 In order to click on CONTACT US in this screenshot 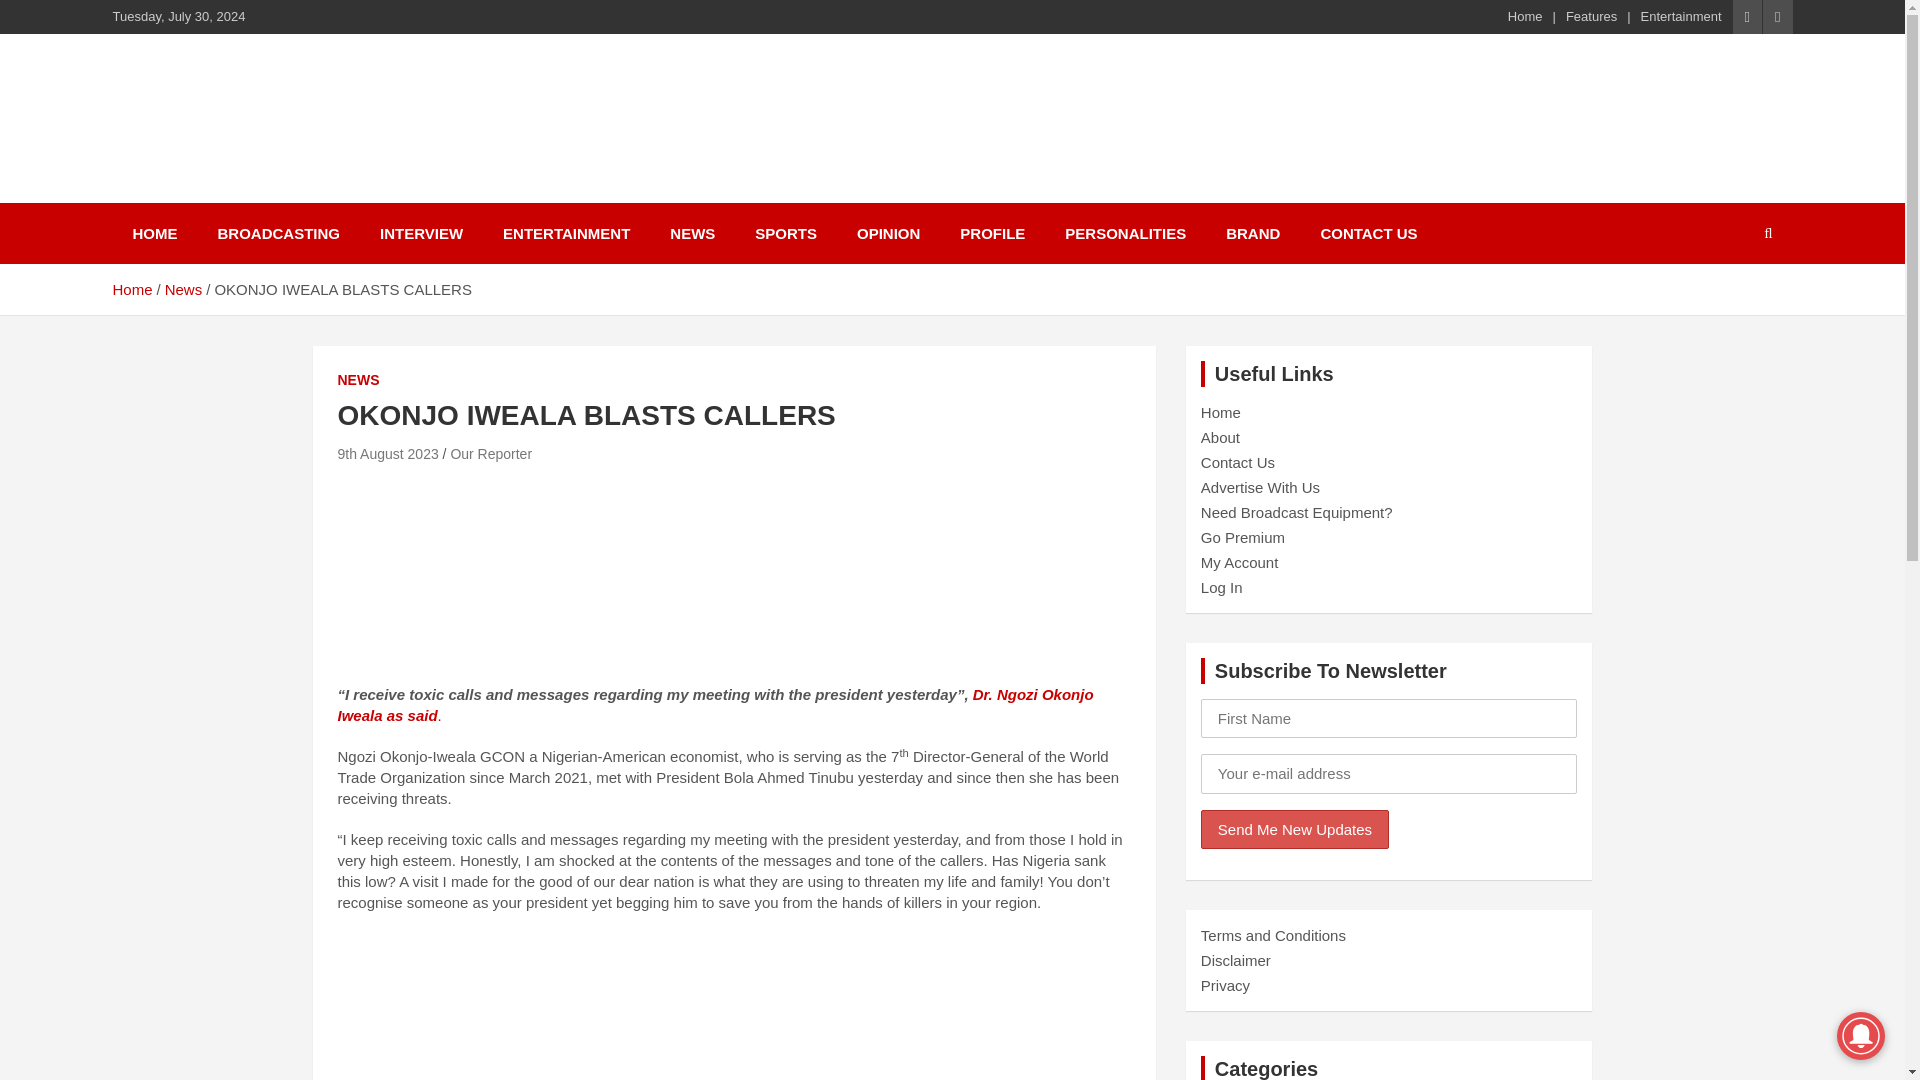, I will do `click(1368, 233)`.